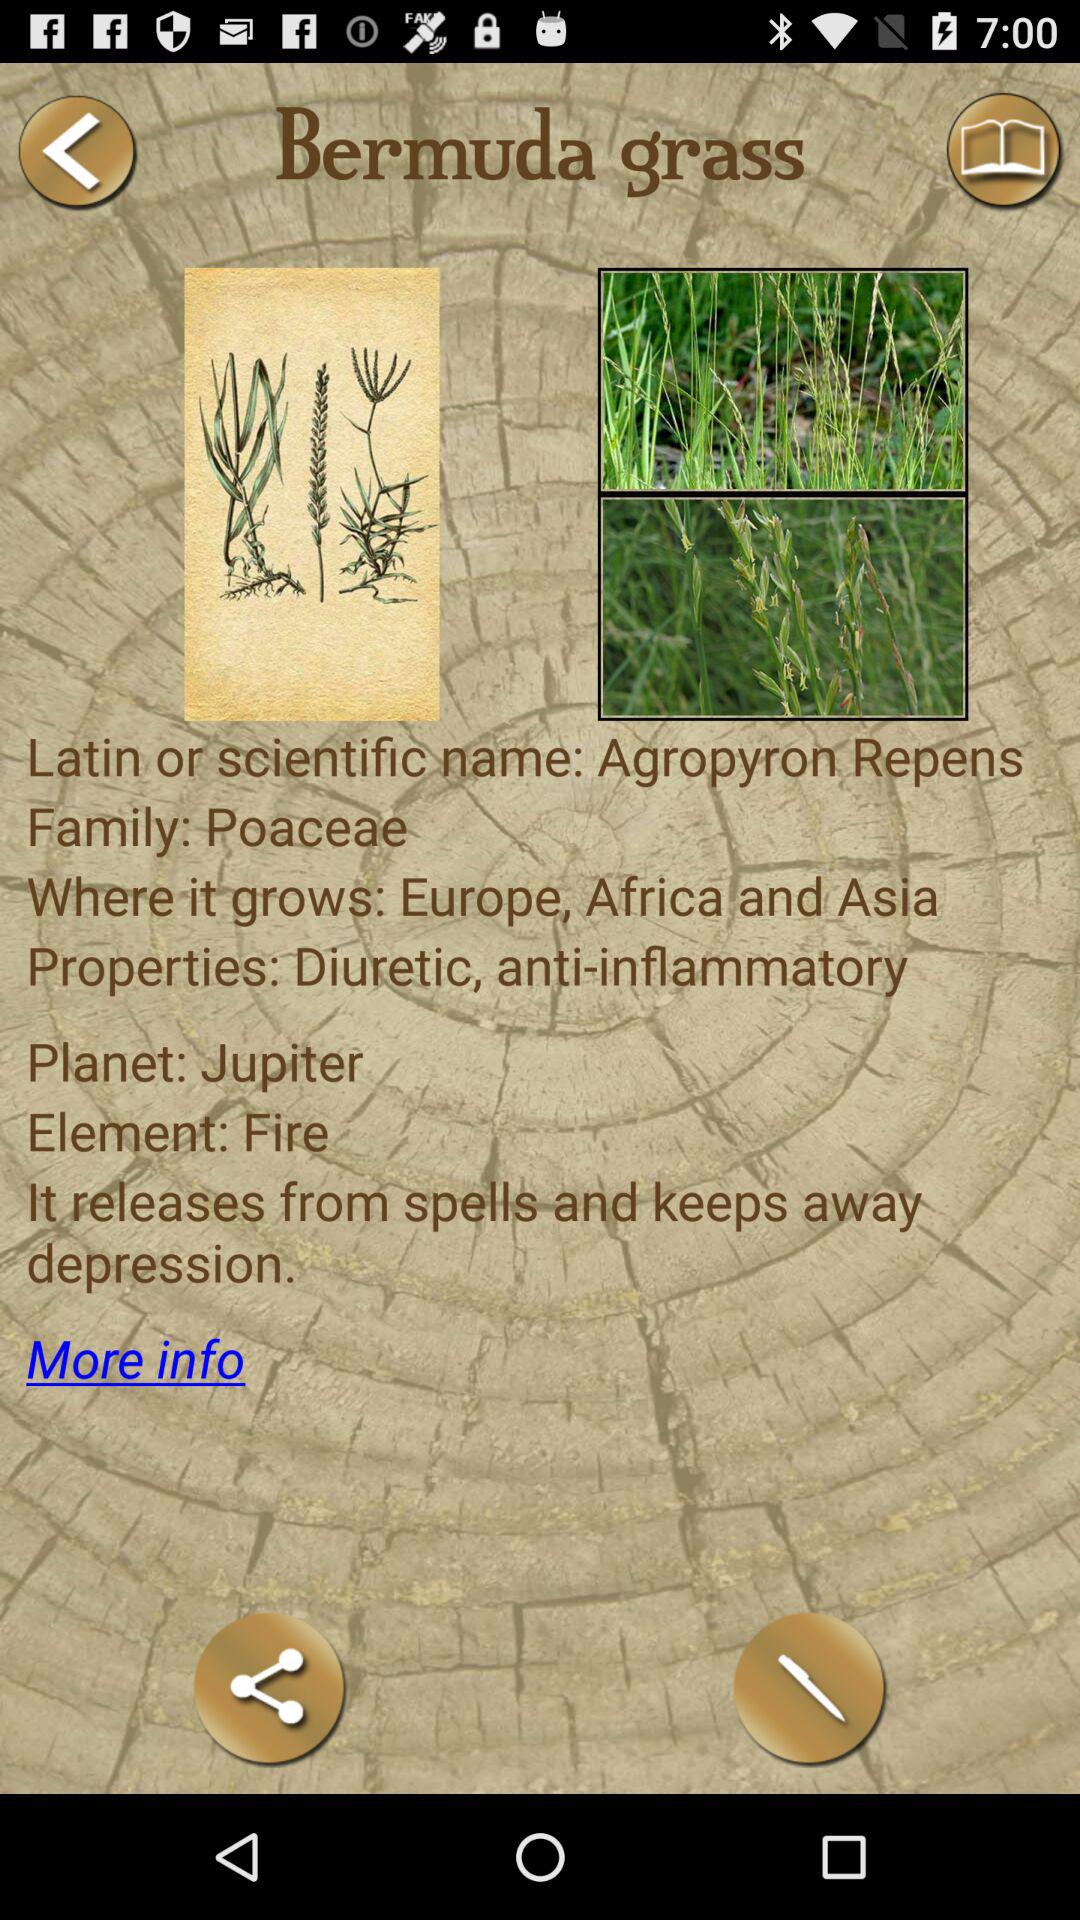 This screenshot has height=1920, width=1080. What do you see at coordinates (270, 1688) in the screenshot?
I see `choose the share option` at bounding box center [270, 1688].